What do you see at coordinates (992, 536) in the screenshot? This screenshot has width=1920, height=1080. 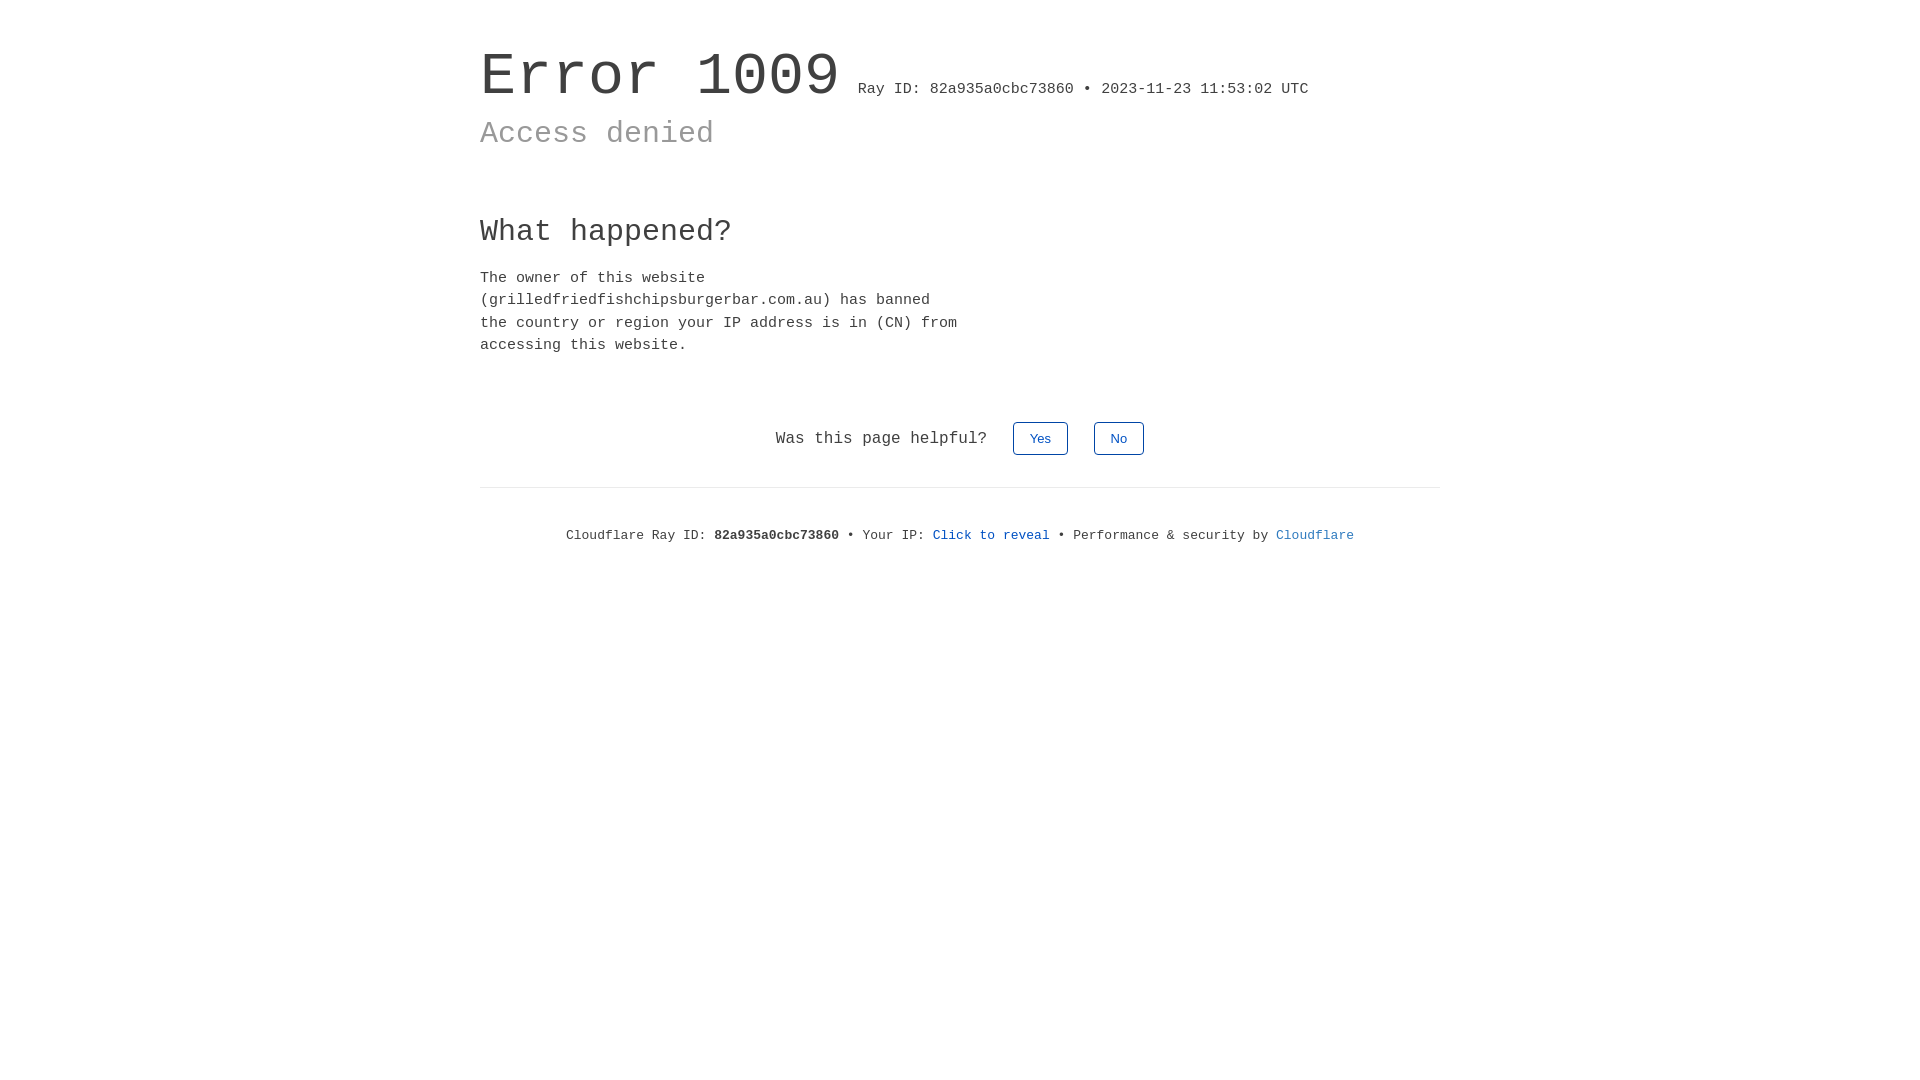 I see `Click to reveal` at bounding box center [992, 536].